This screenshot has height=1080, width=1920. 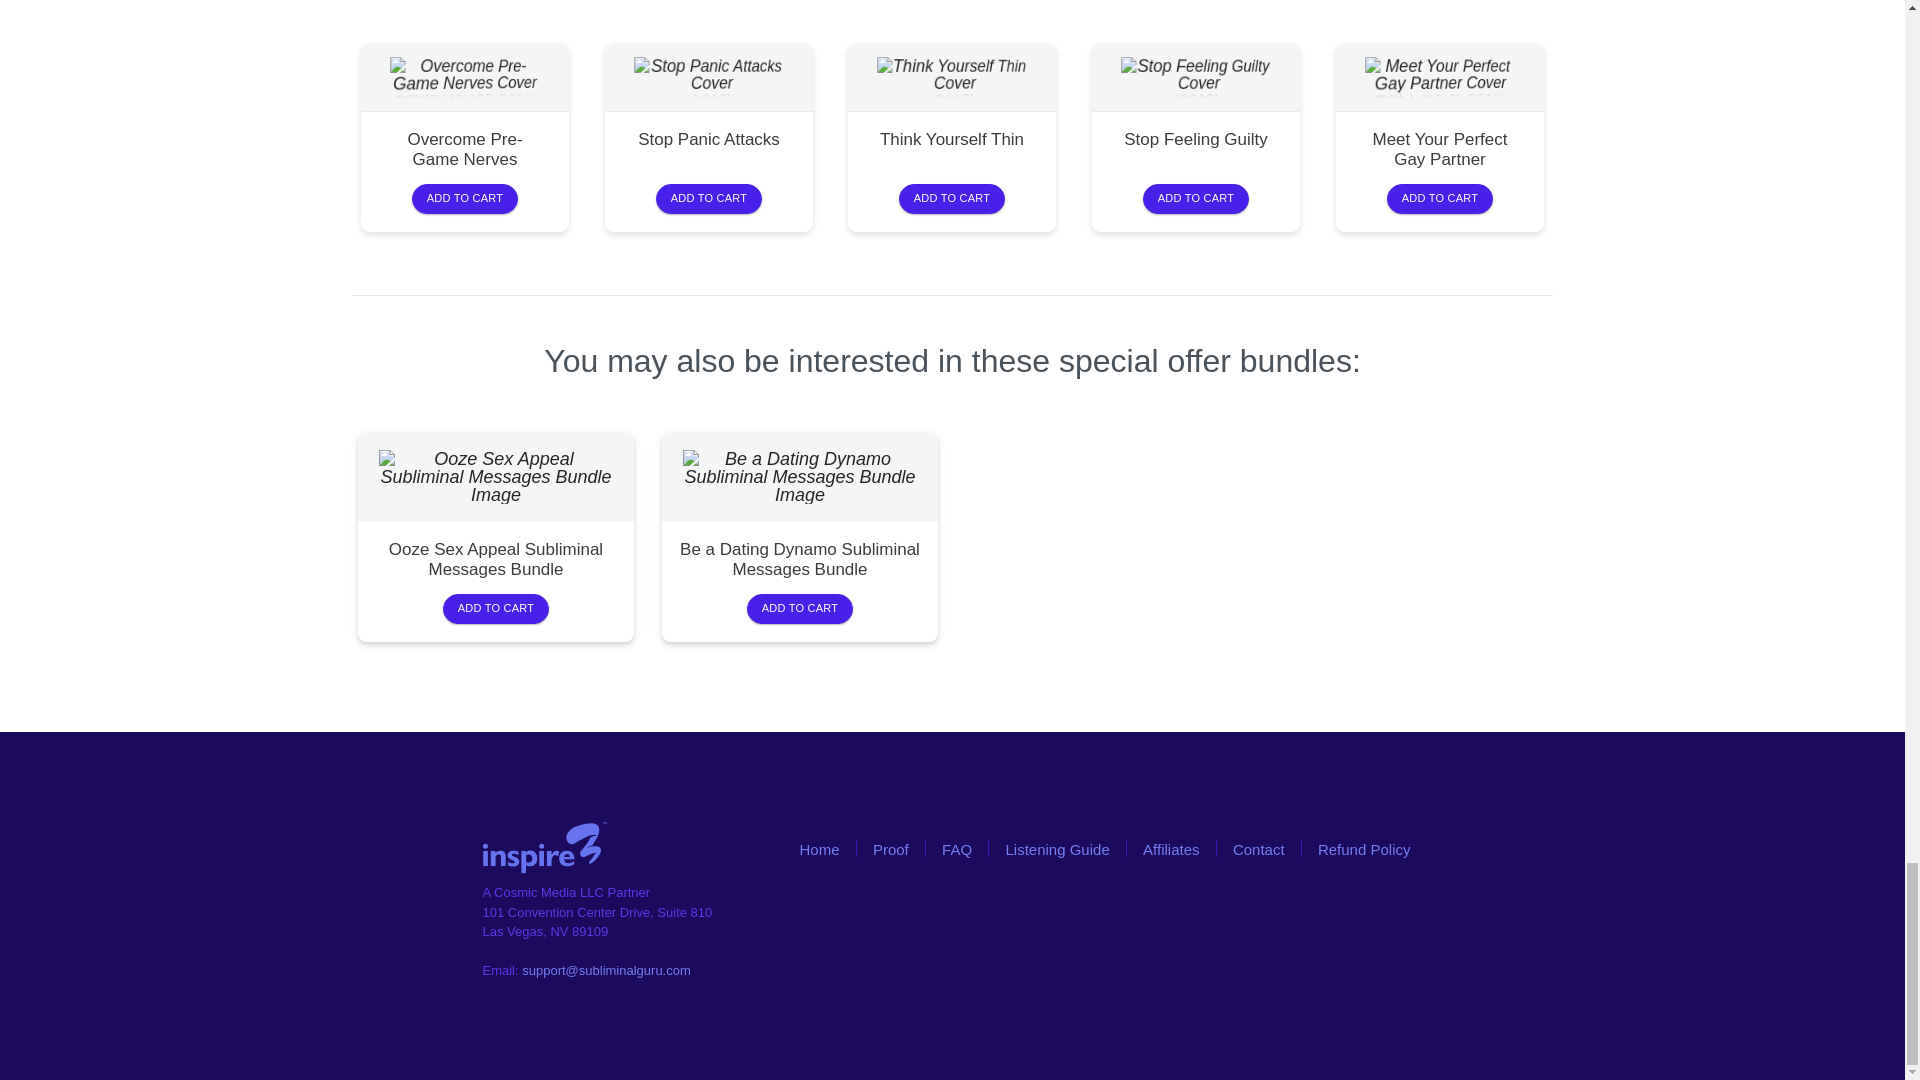 I want to click on Stop Panic Attacks, so click(x=708, y=140).